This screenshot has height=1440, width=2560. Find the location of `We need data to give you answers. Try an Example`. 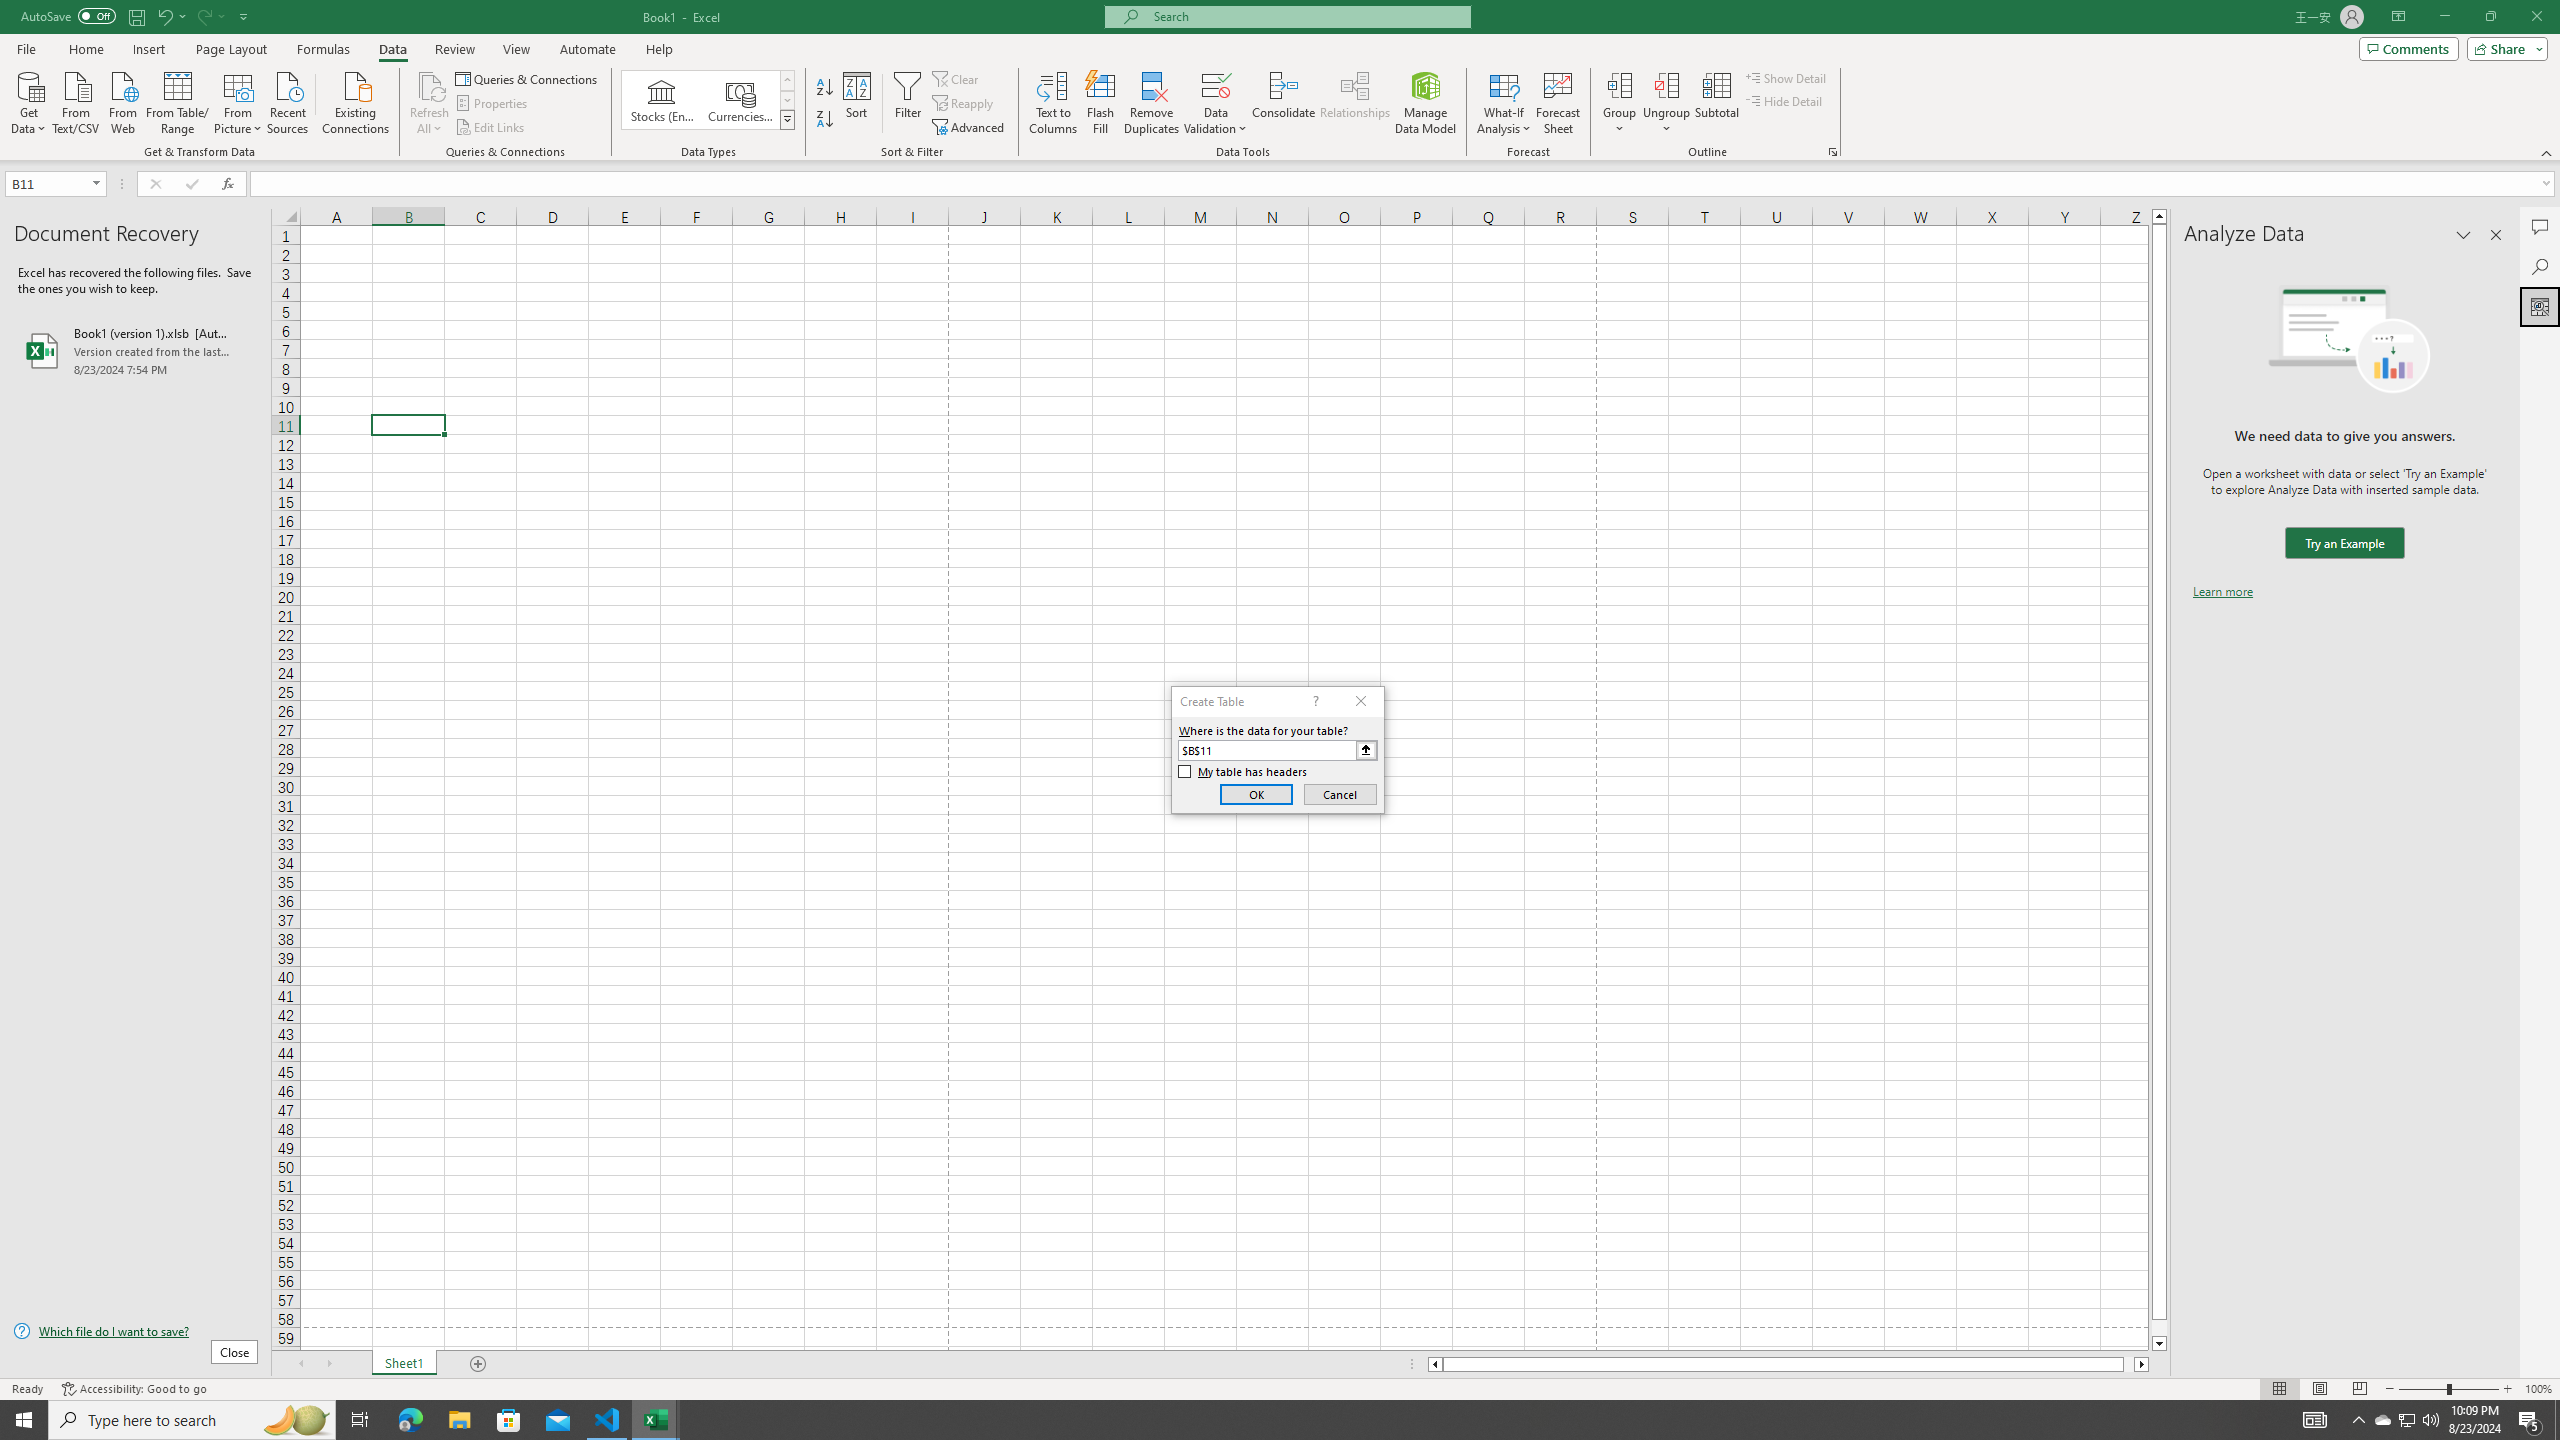

We need data to give you answers. Try an Example is located at coordinates (2344, 544).